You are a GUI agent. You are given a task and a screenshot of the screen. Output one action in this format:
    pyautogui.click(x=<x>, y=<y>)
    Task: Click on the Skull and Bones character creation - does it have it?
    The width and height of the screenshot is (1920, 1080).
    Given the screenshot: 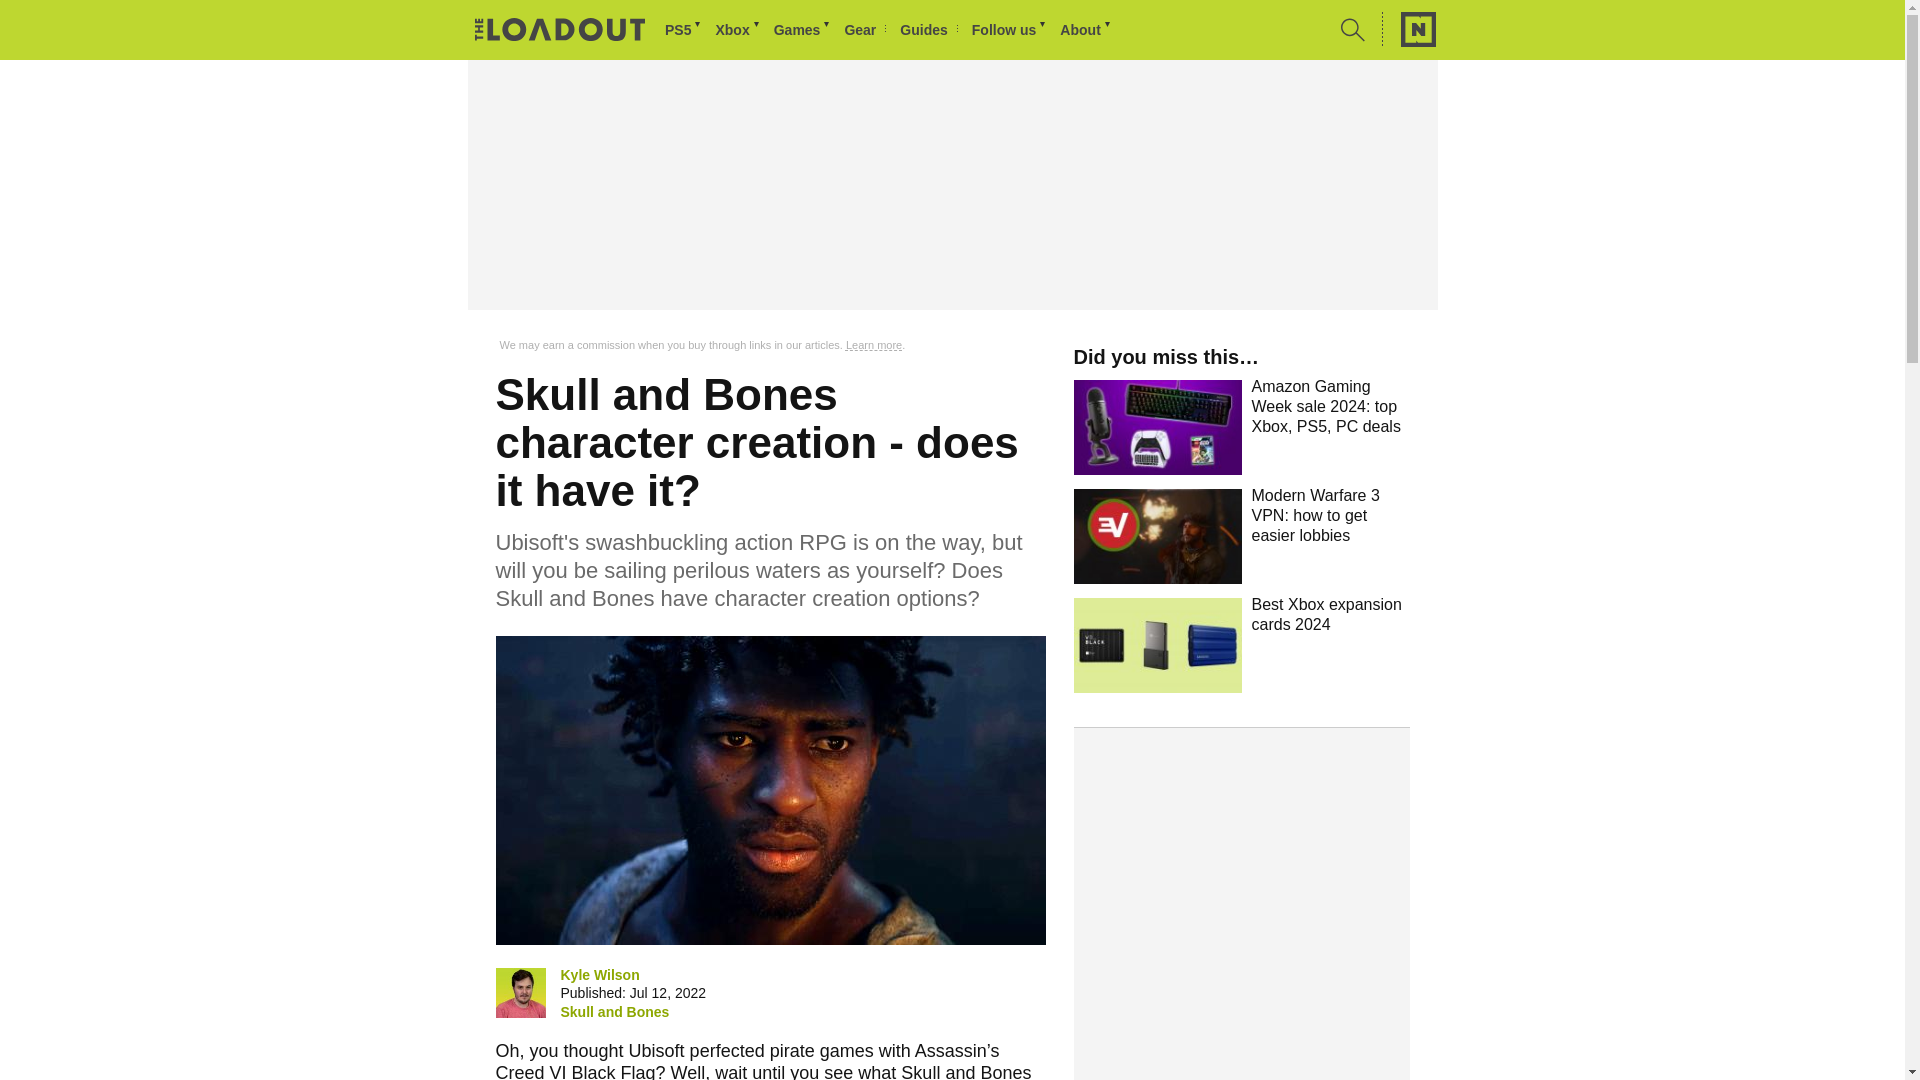 What is the action you would take?
    pyautogui.click(x=770, y=790)
    